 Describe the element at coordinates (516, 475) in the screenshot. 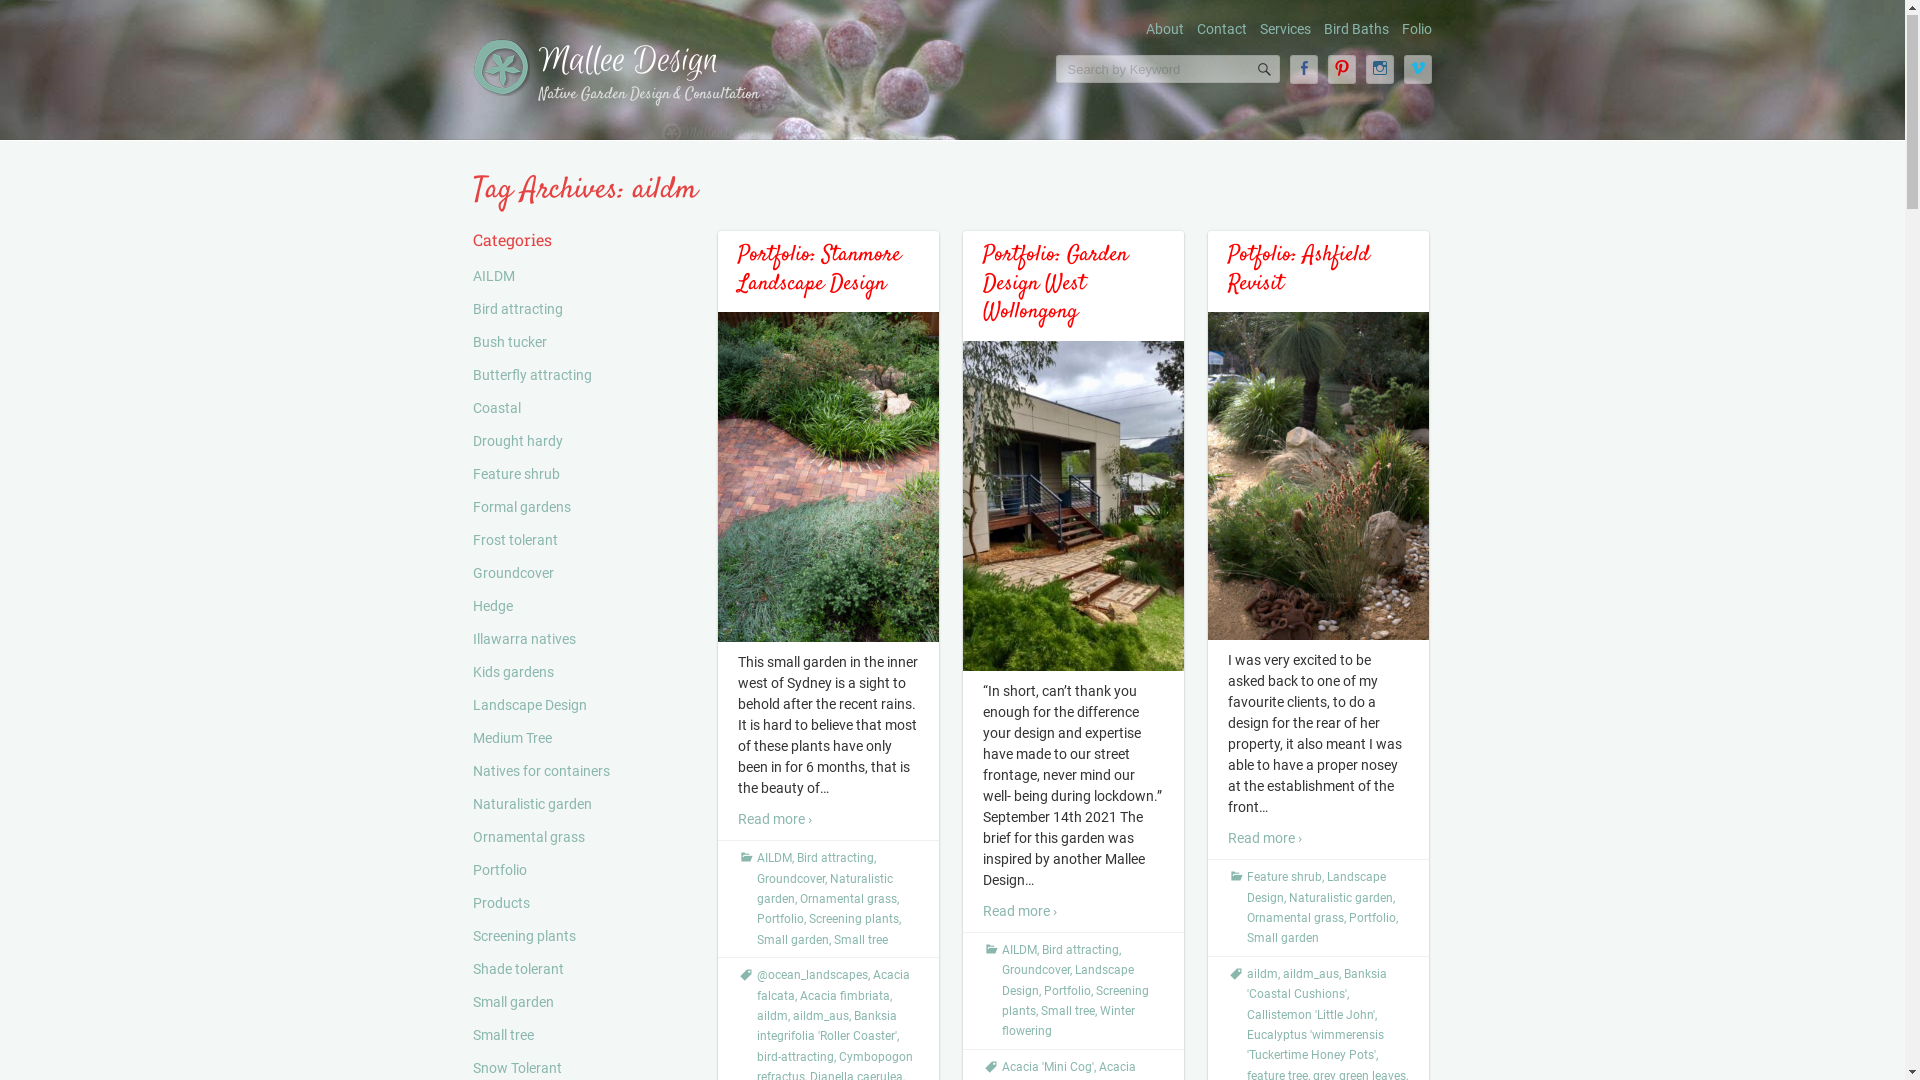

I see `Feature shrub` at that location.